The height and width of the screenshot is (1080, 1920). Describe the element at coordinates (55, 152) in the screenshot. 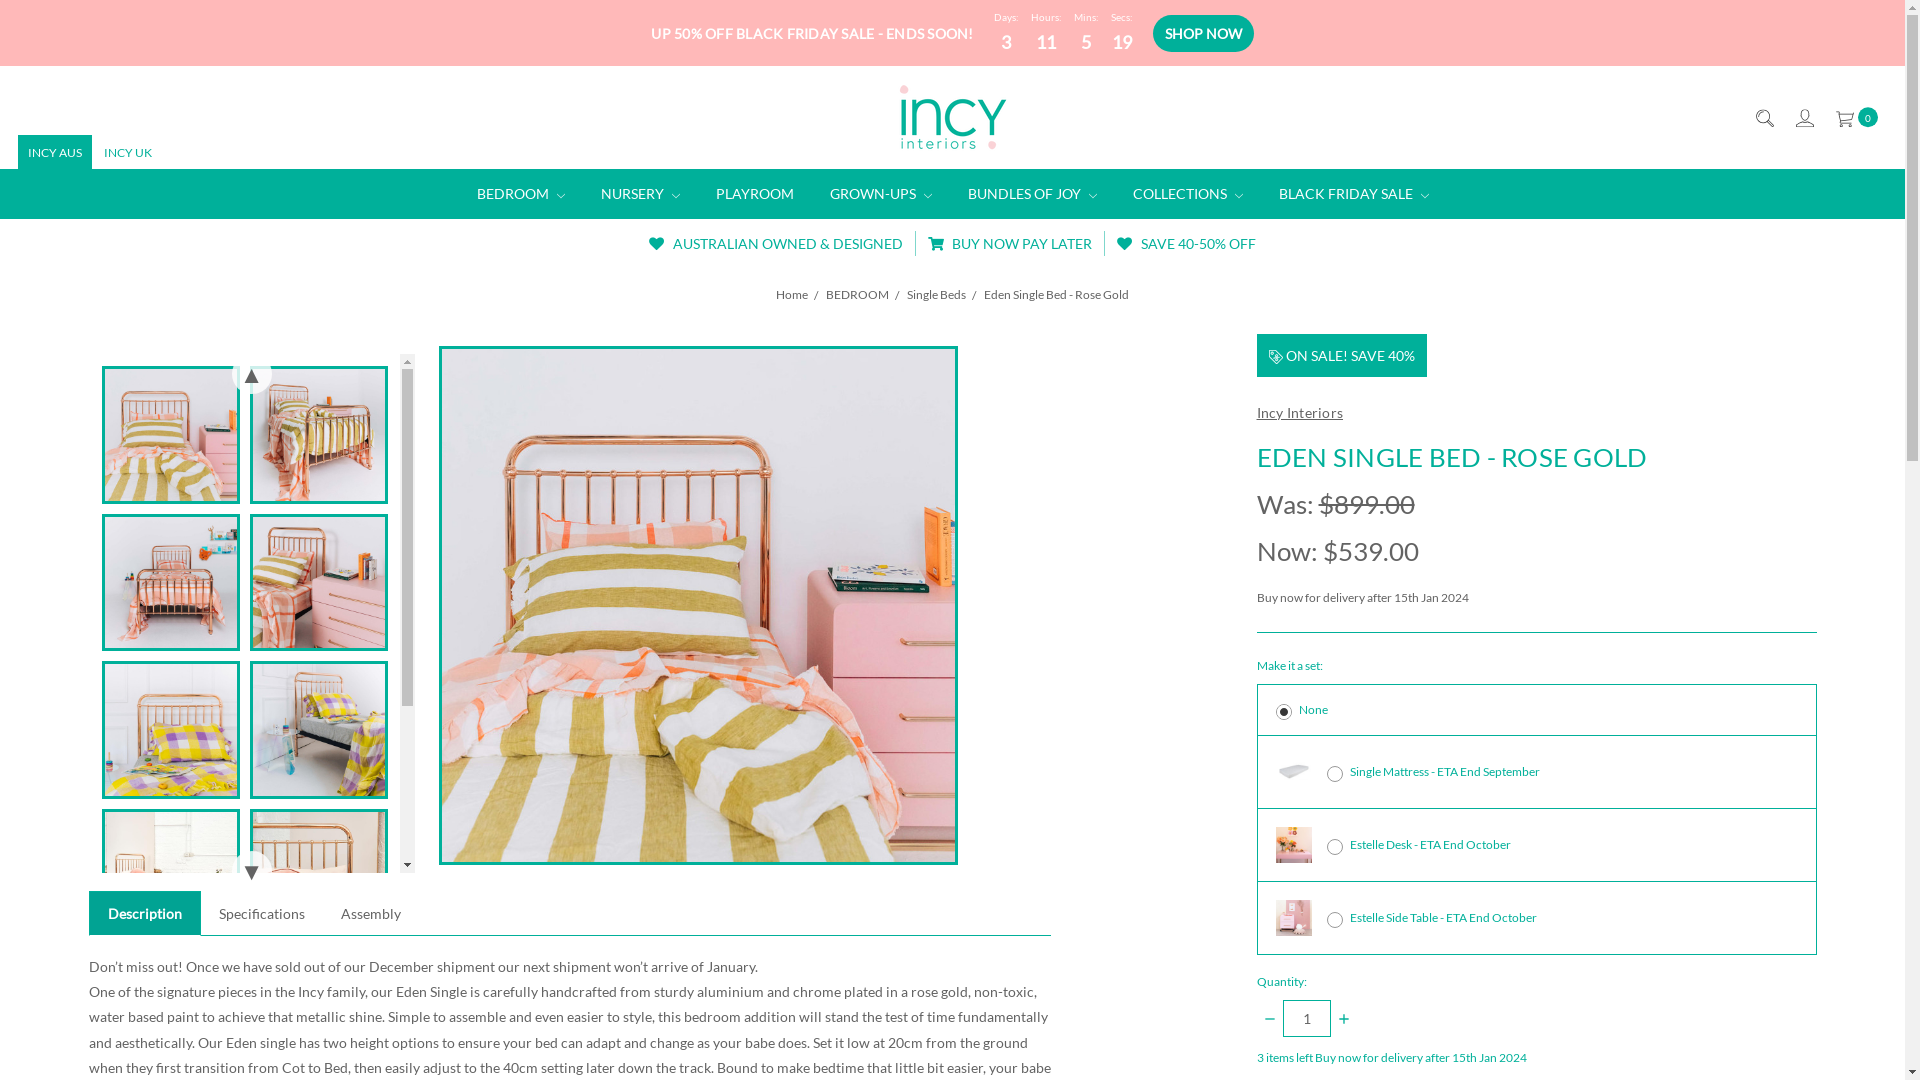

I see `INCY AUS` at that location.